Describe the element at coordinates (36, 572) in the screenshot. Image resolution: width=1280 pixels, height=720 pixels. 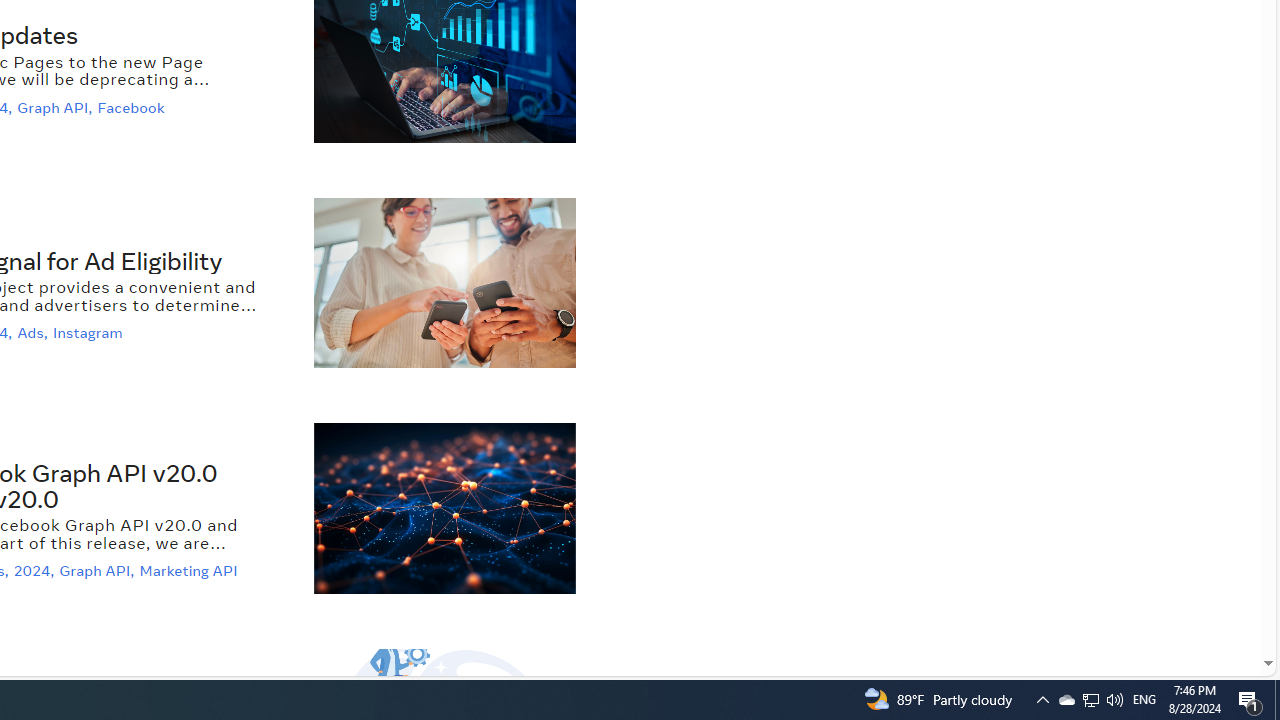
I see `2024,` at that location.